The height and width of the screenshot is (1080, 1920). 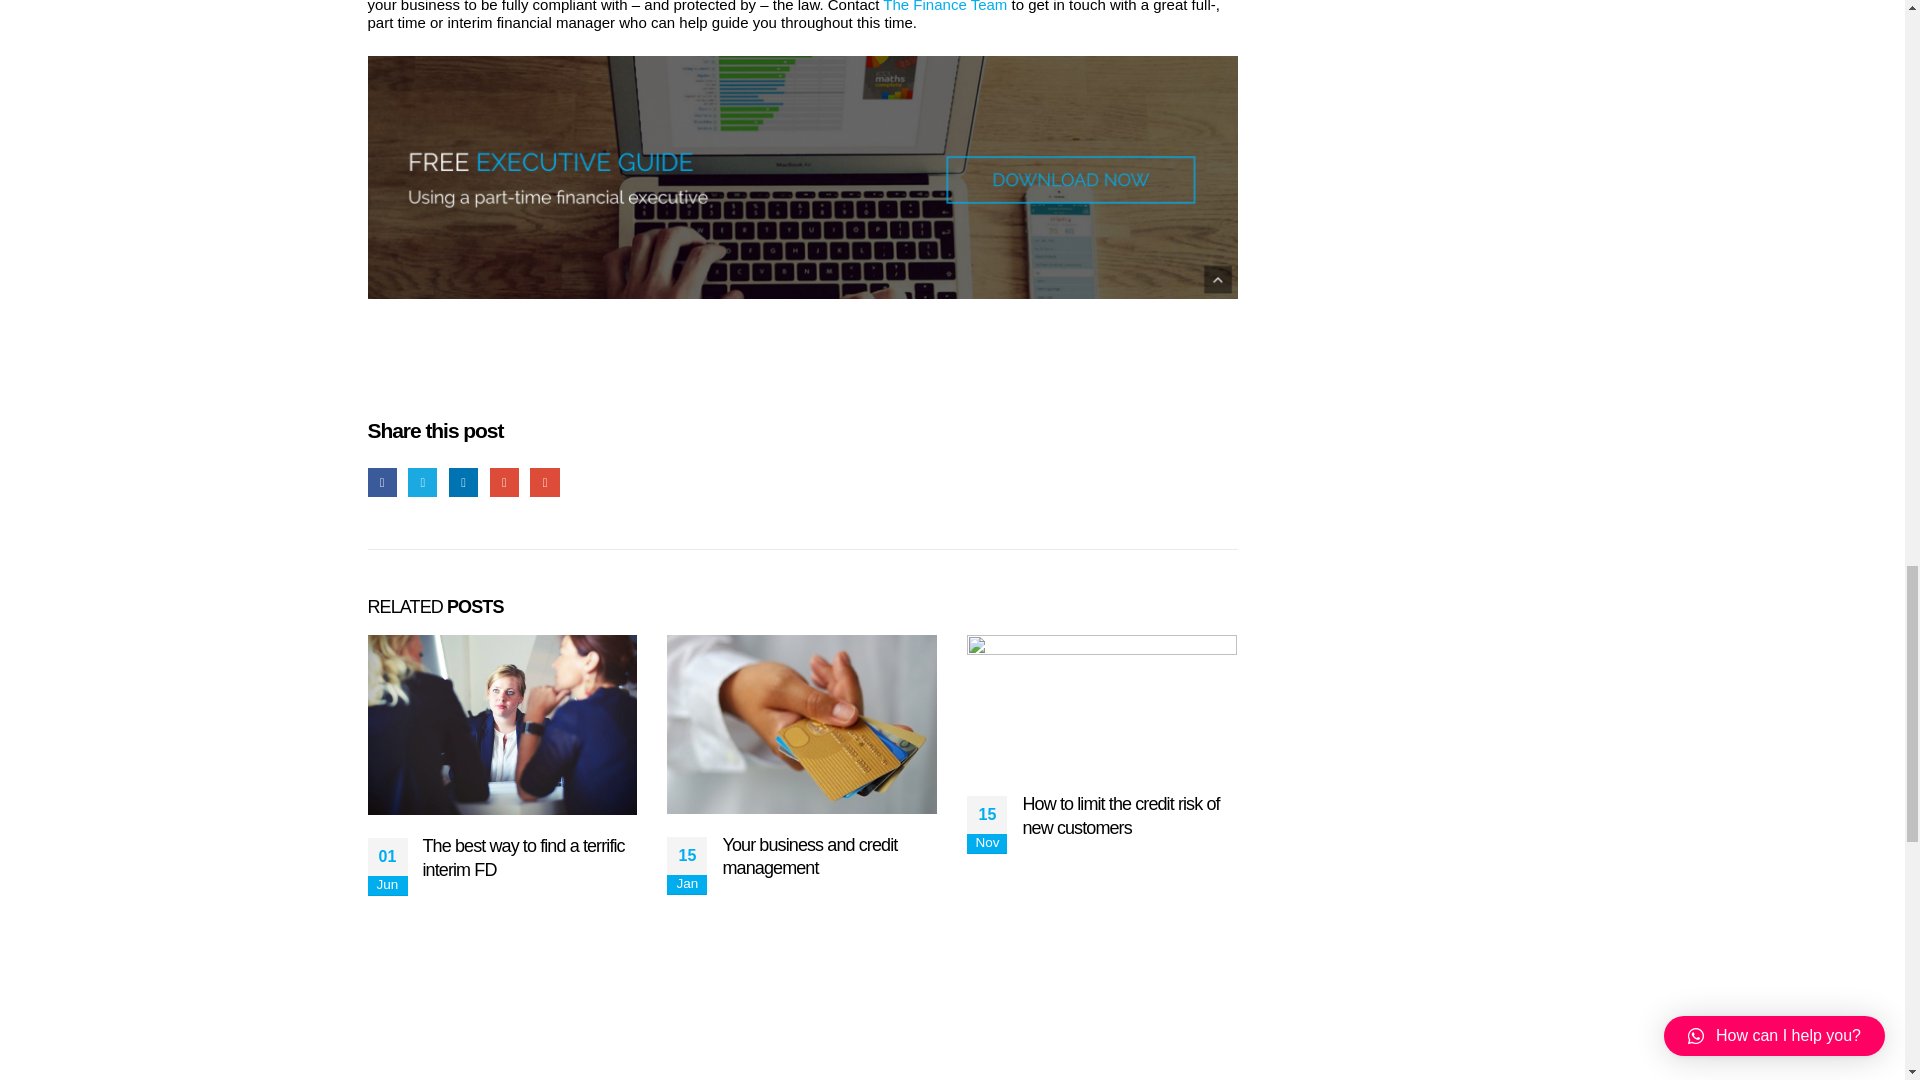 What do you see at coordinates (422, 482) in the screenshot?
I see `Twitter` at bounding box center [422, 482].